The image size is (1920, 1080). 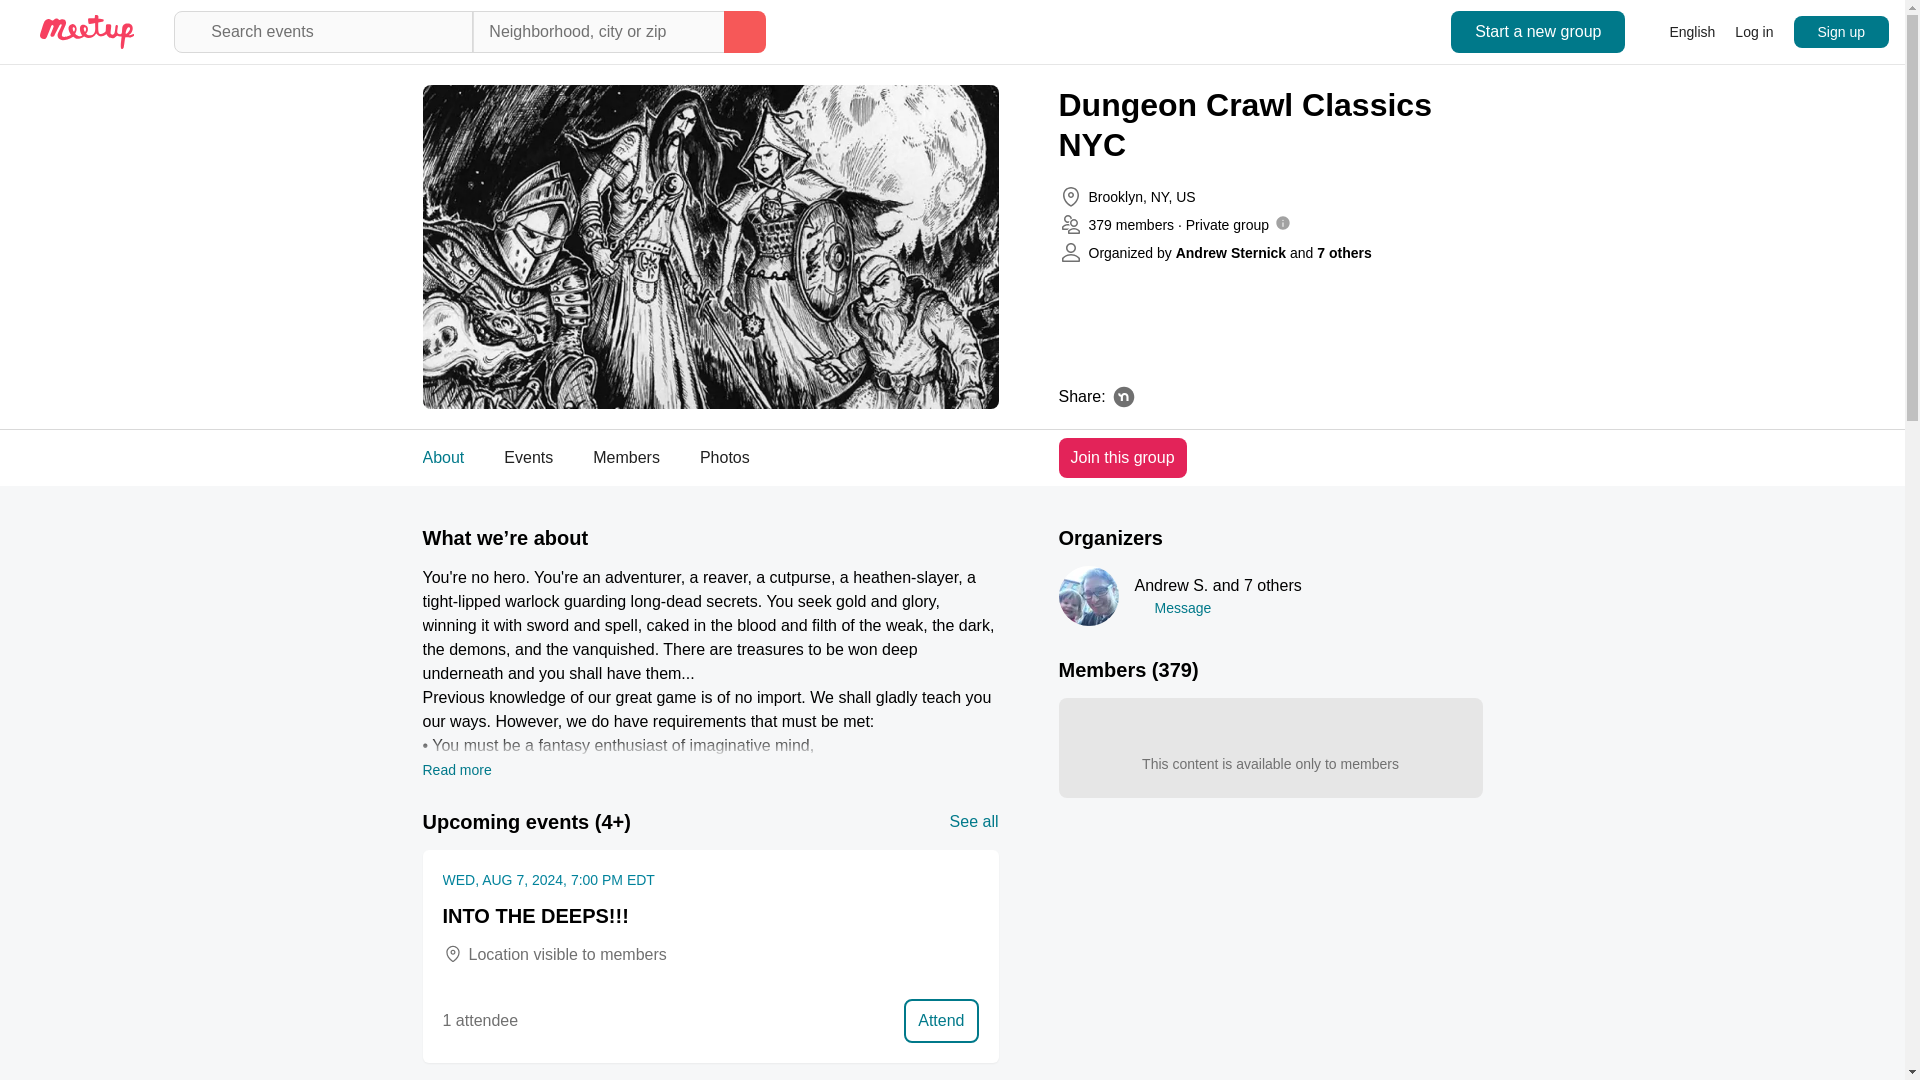 I want to click on Photos, so click(x=1122, y=458).